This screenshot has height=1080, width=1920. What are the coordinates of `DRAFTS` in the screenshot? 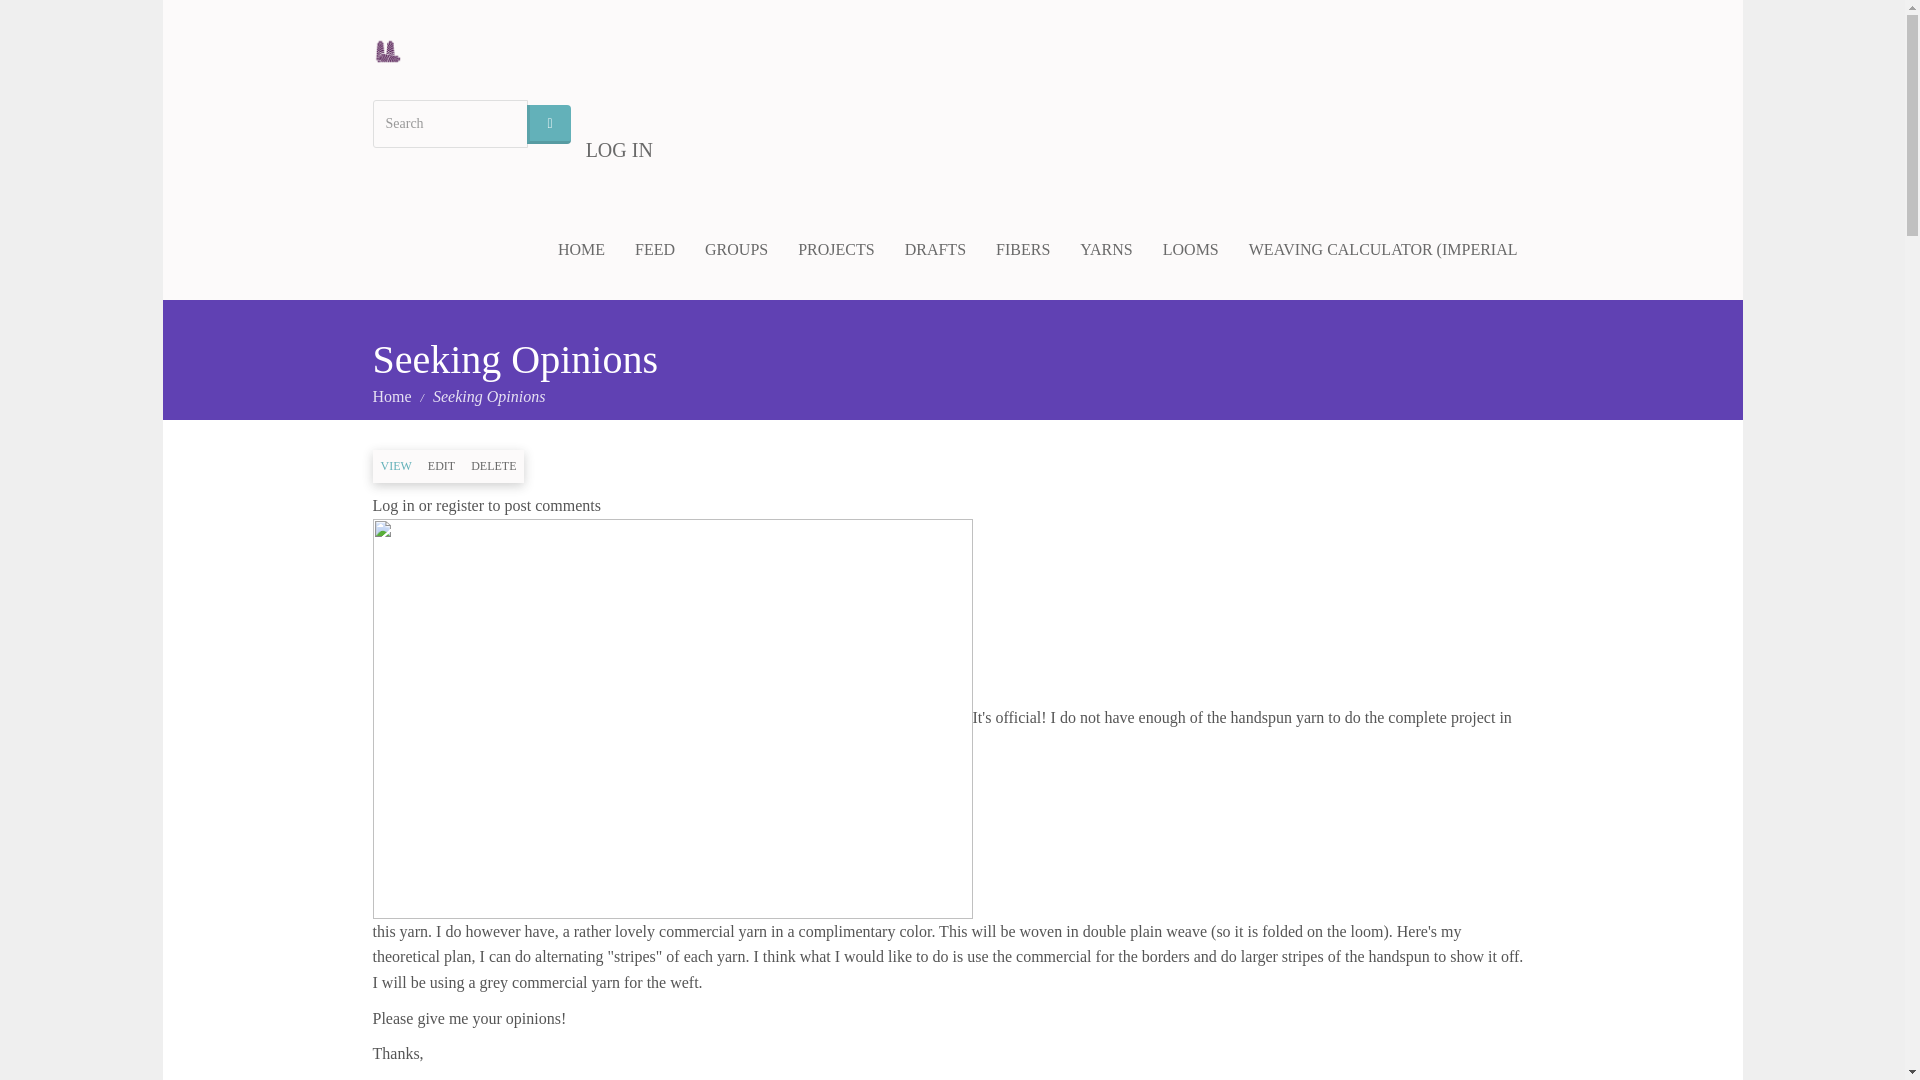 It's located at (936, 250).